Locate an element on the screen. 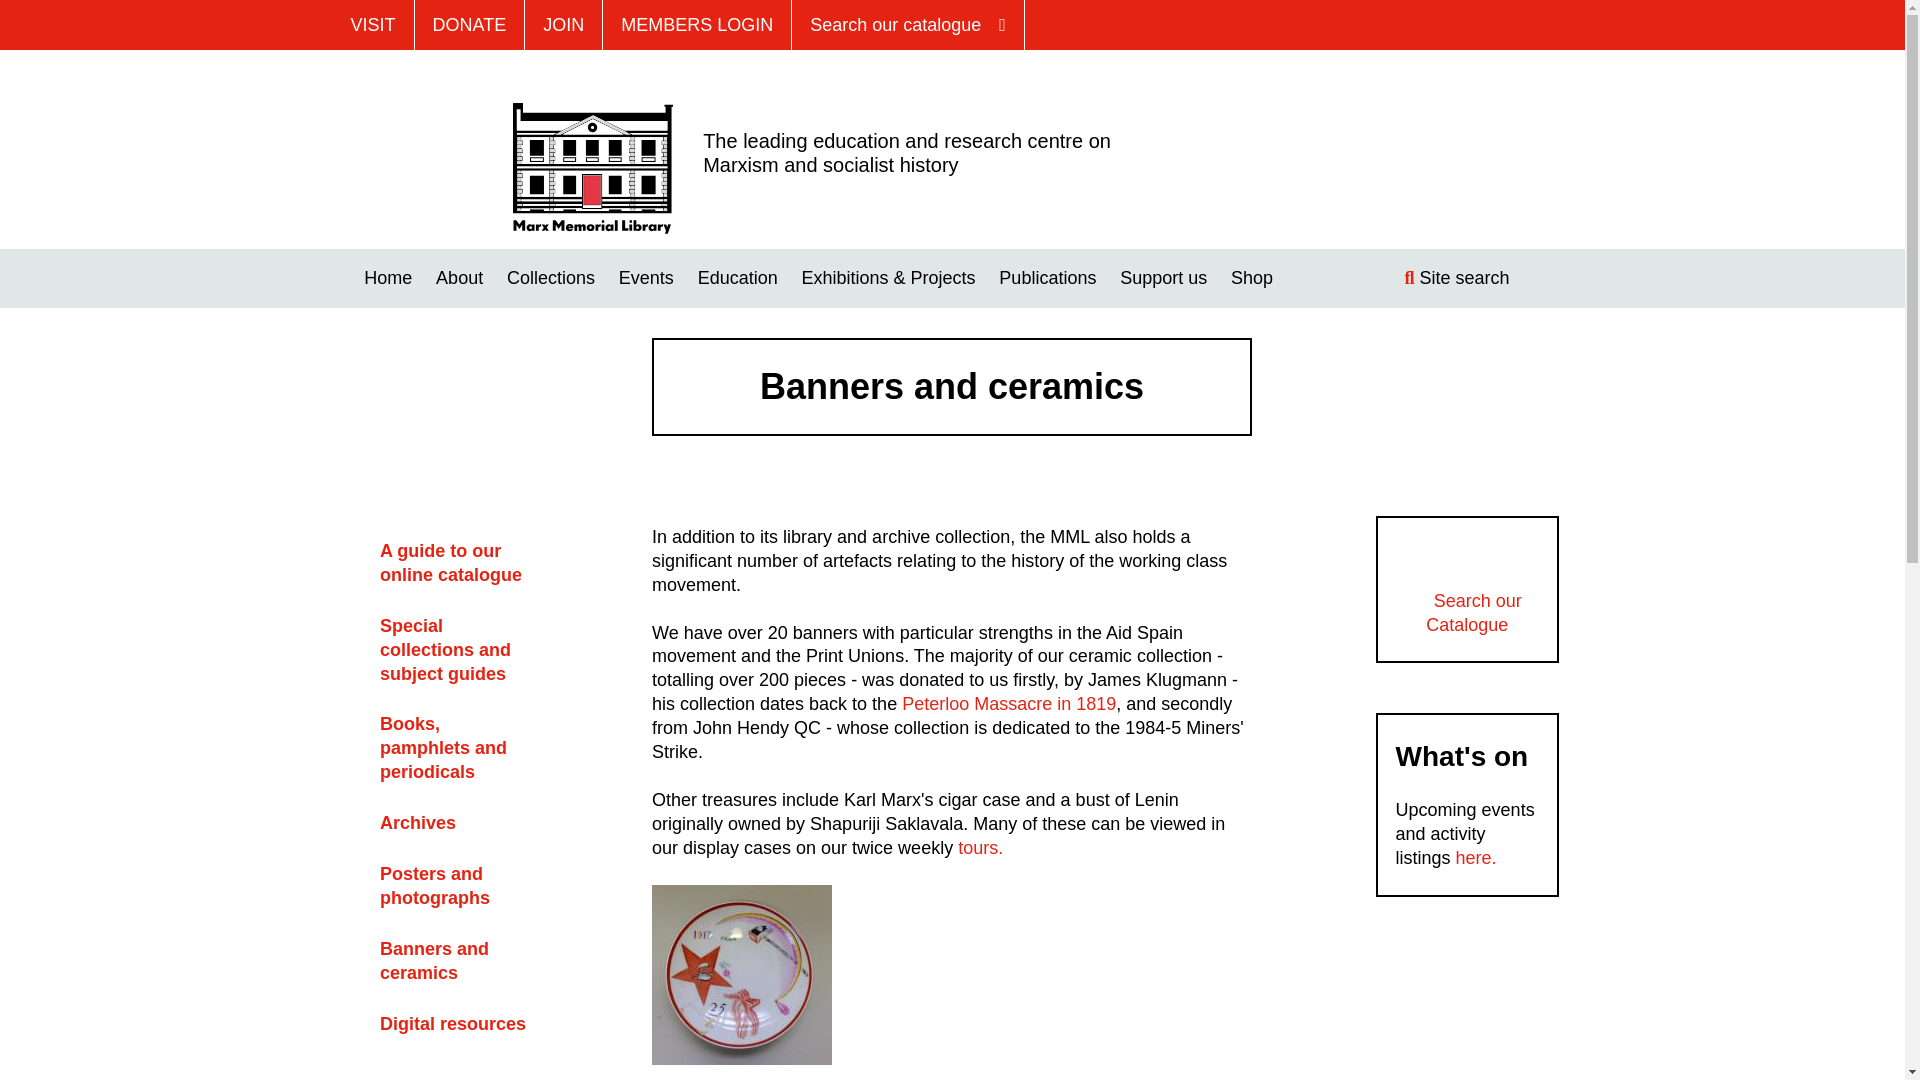  Digital resources is located at coordinates (453, 1024).